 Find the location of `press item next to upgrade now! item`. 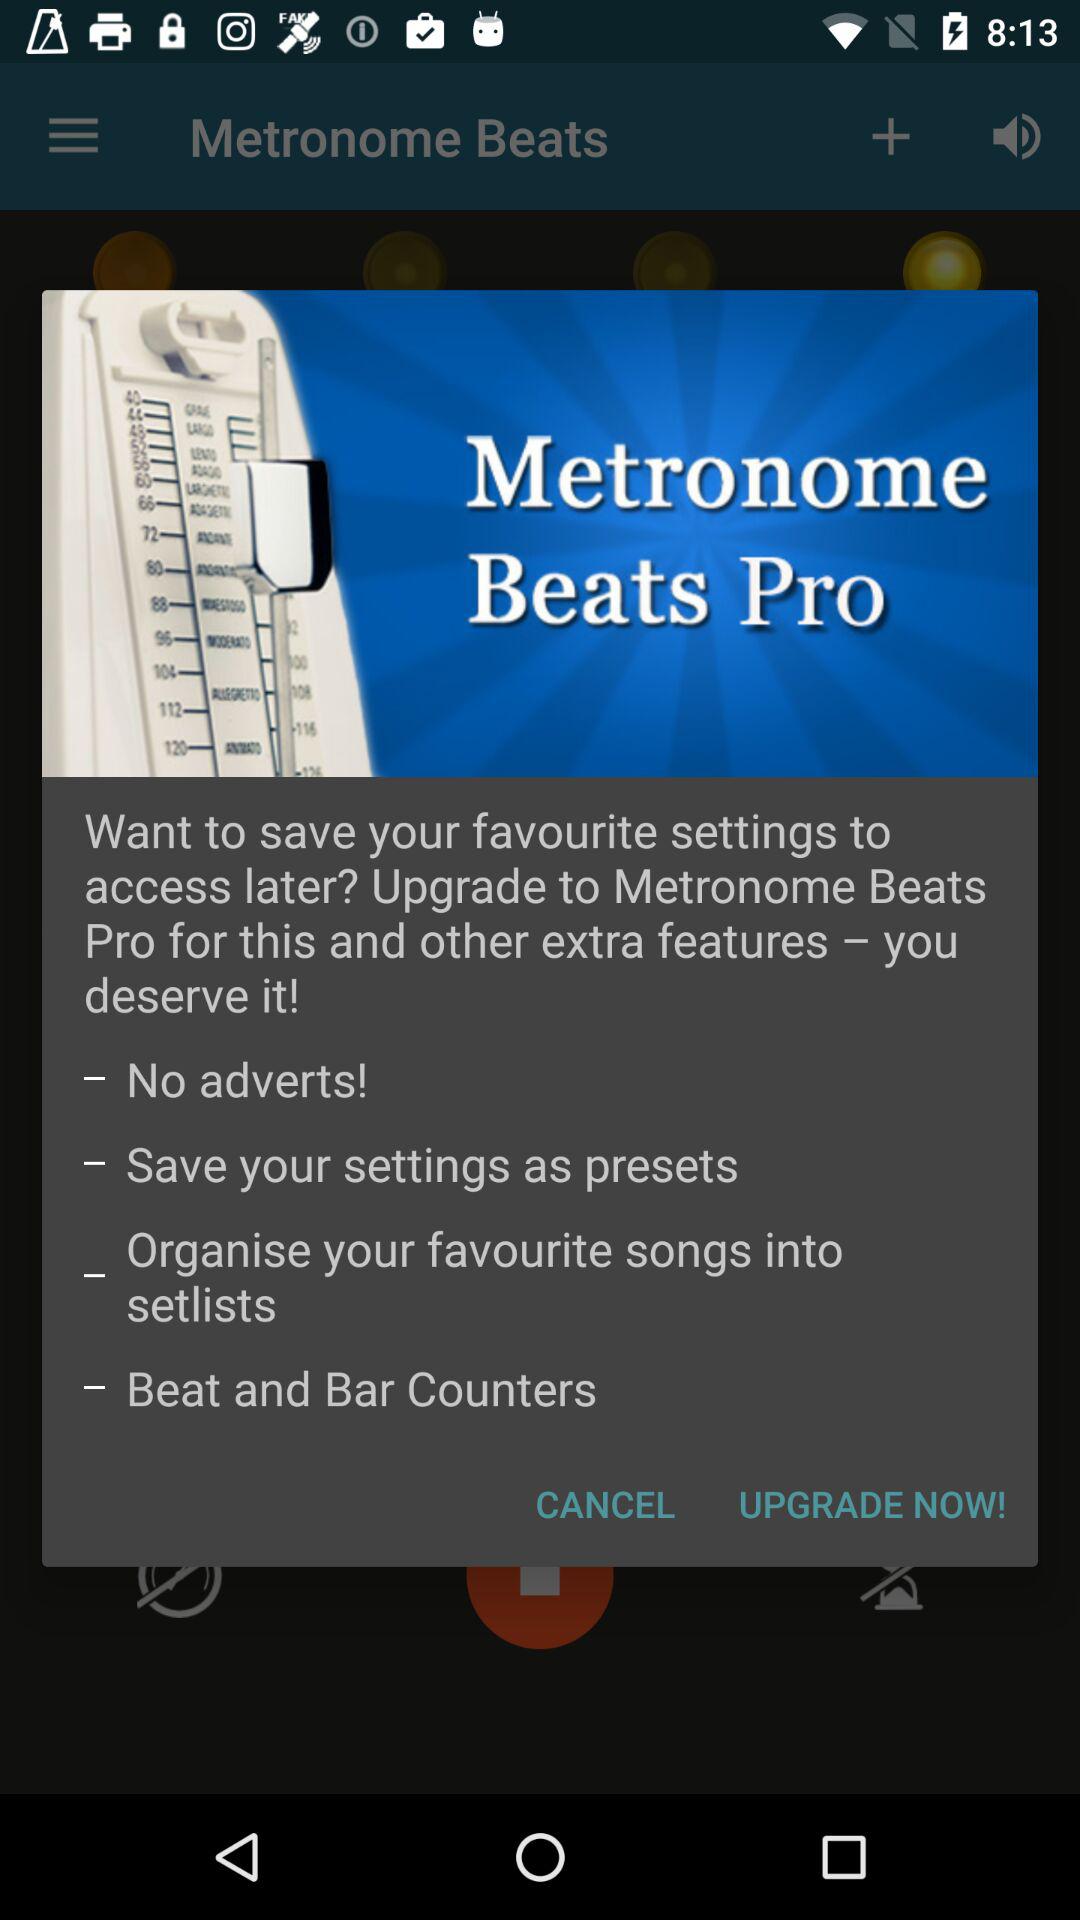

press item next to upgrade now! item is located at coordinates (606, 1503).